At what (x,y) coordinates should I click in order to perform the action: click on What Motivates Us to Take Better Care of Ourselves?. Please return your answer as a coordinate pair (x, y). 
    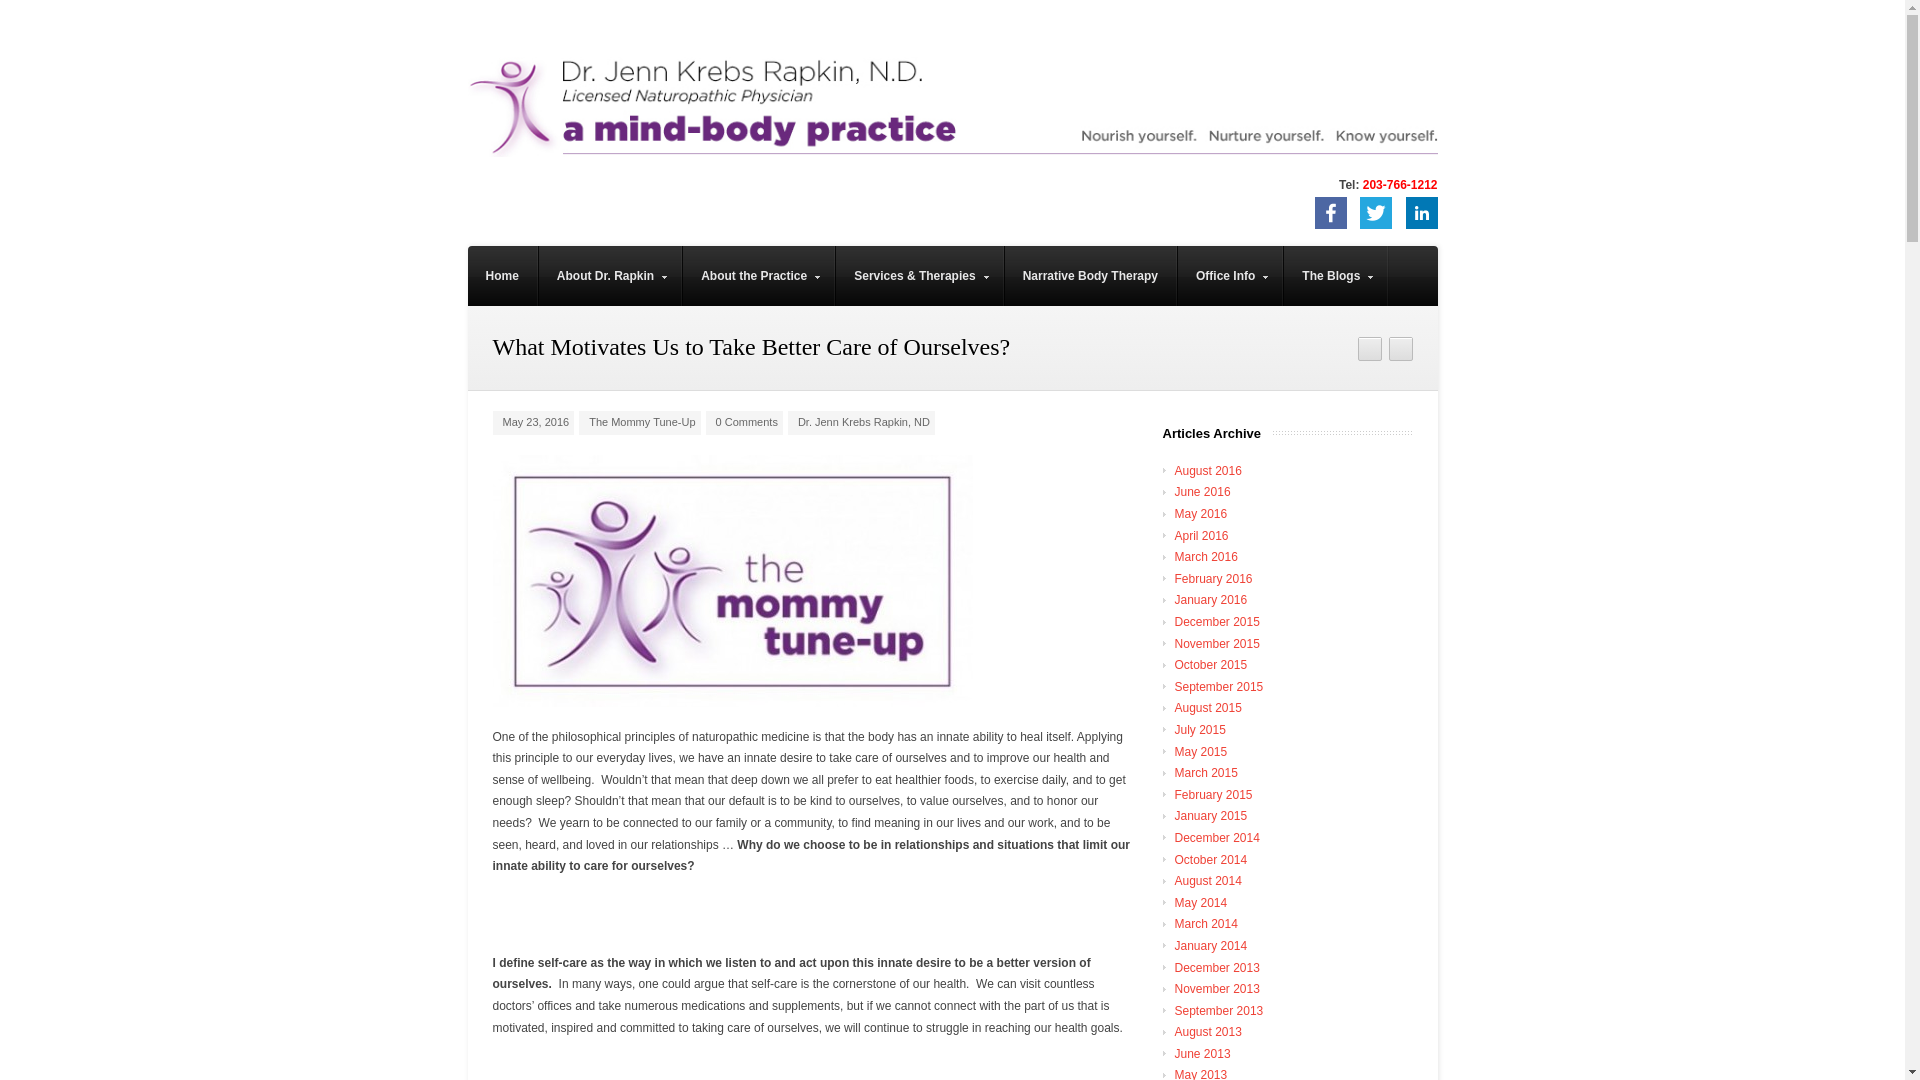
    Looking at the image, I should click on (812, 580).